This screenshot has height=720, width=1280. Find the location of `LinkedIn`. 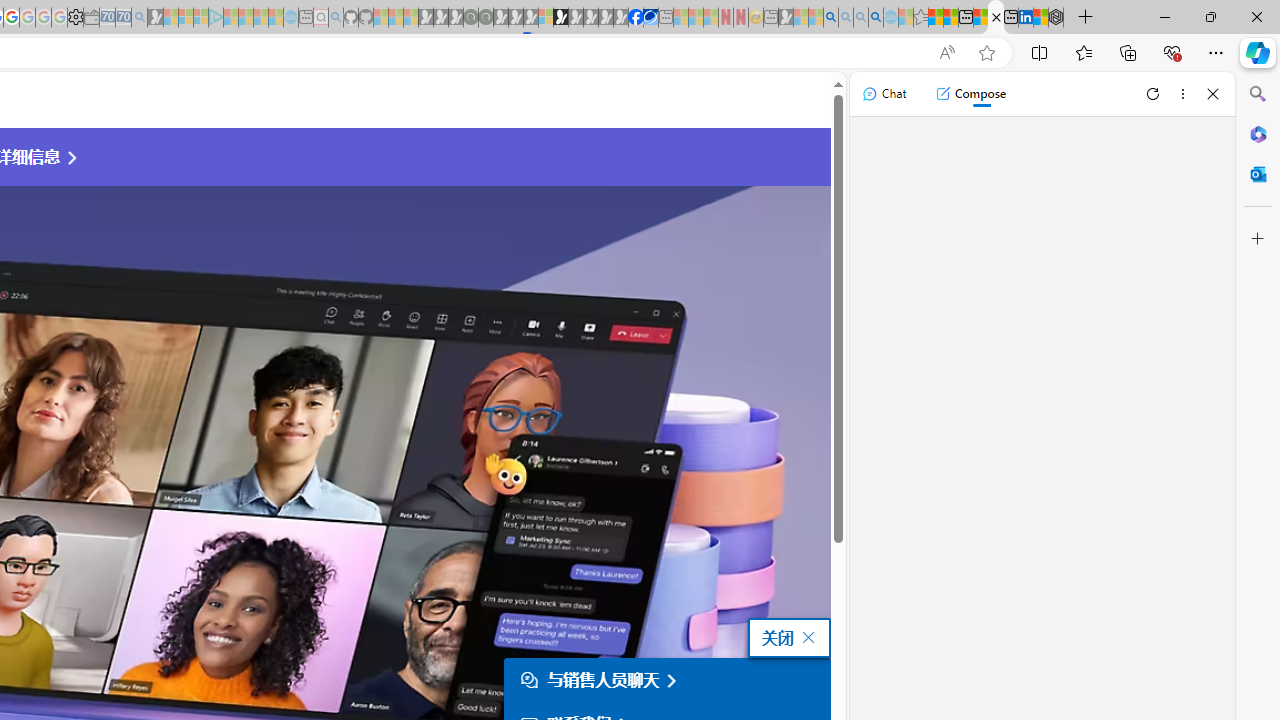

LinkedIn is located at coordinates (1025, 18).